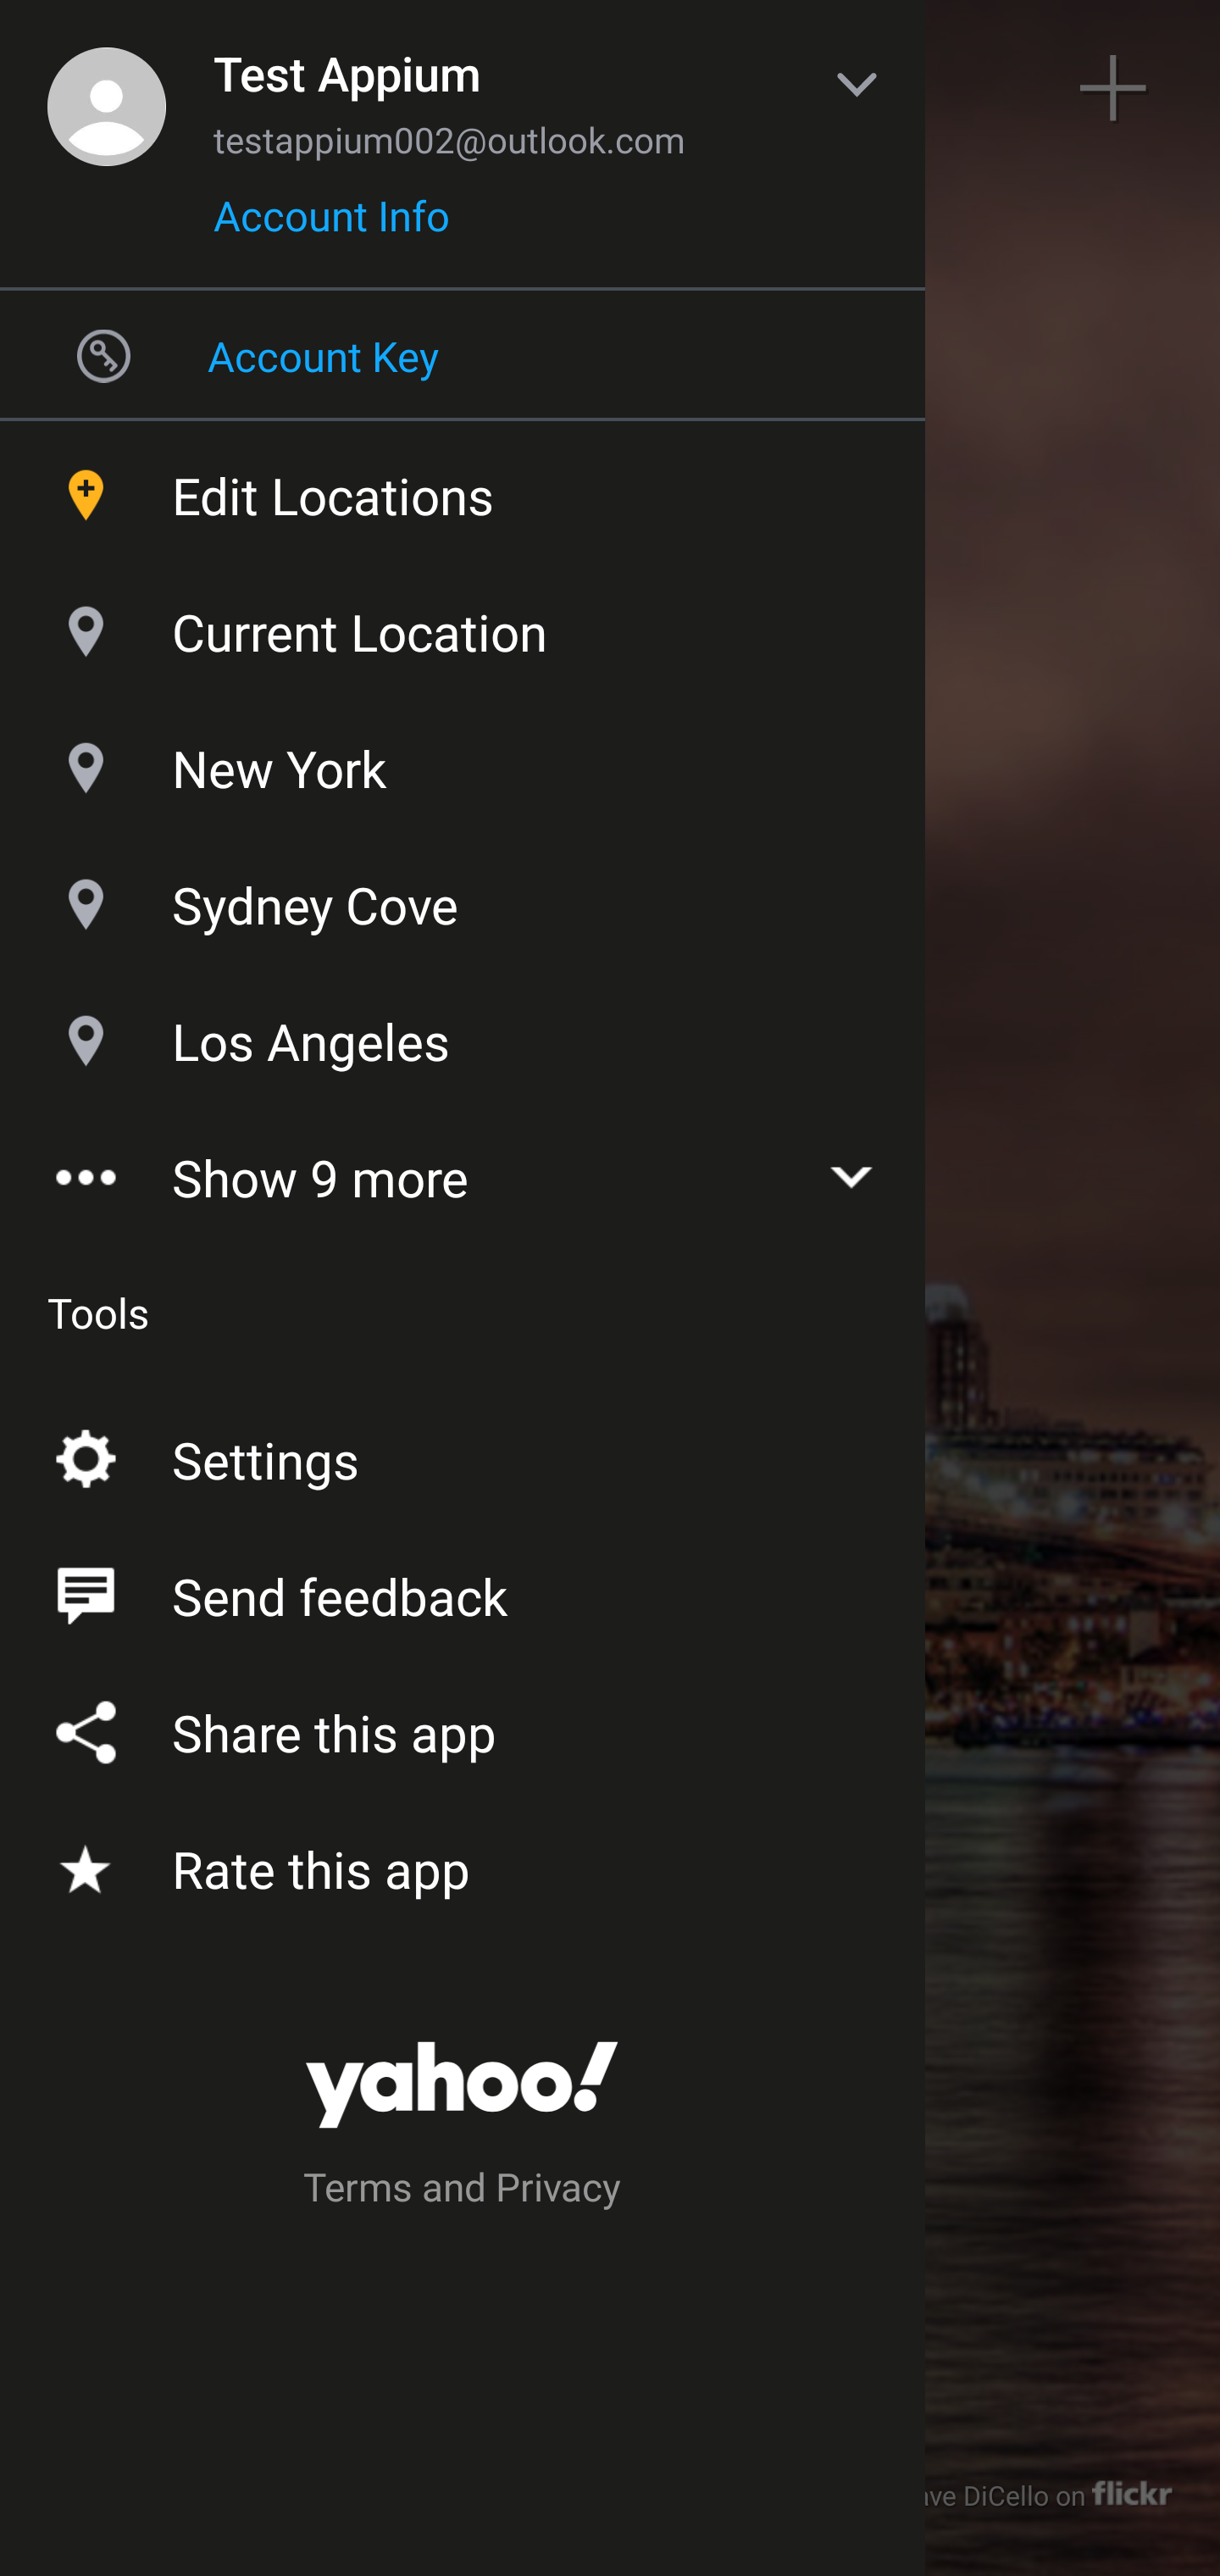 Image resolution: width=1220 pixels, height=2576 pixels. I want to click on Current Location, so click(463, 624).